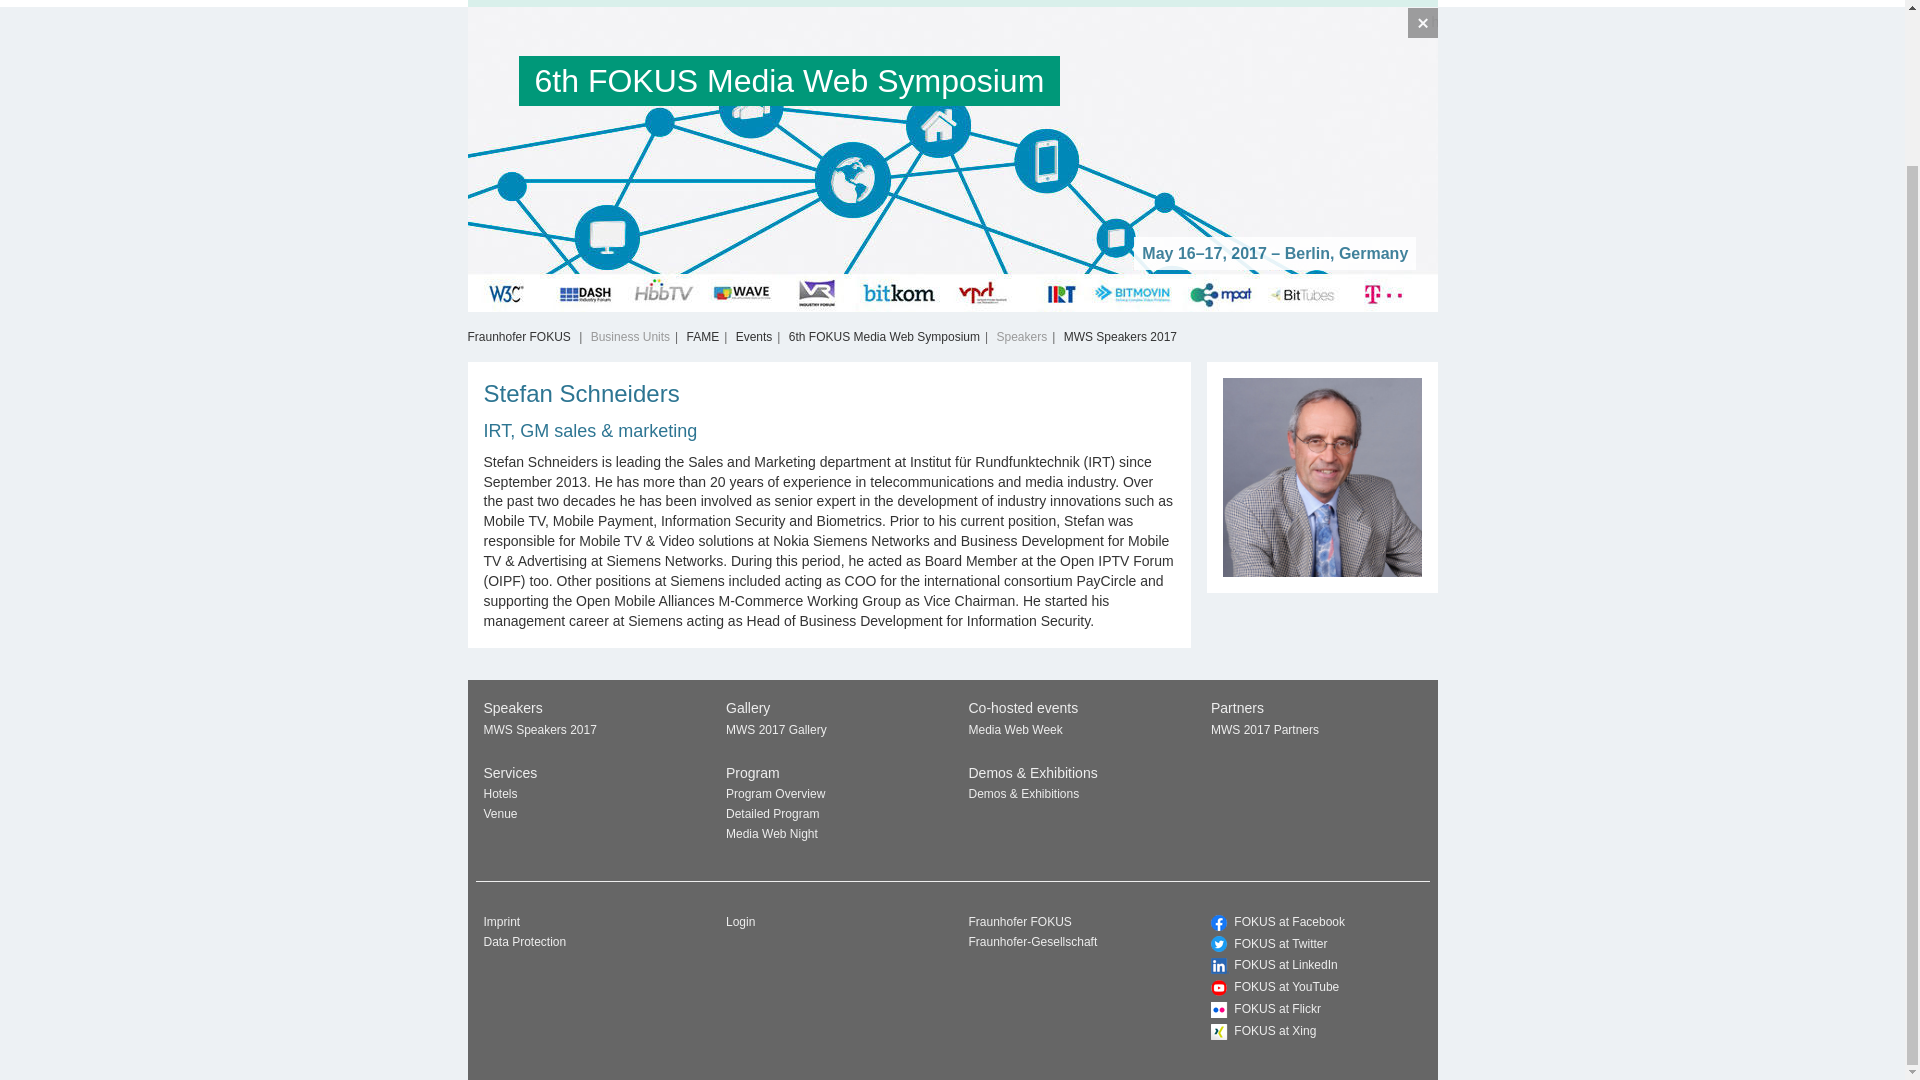 Image resolution: width=1920 pixels, height=1080 pixels. Describe the element at coordinates (500, 813) in the screenshot. I see `Venue` at that location.